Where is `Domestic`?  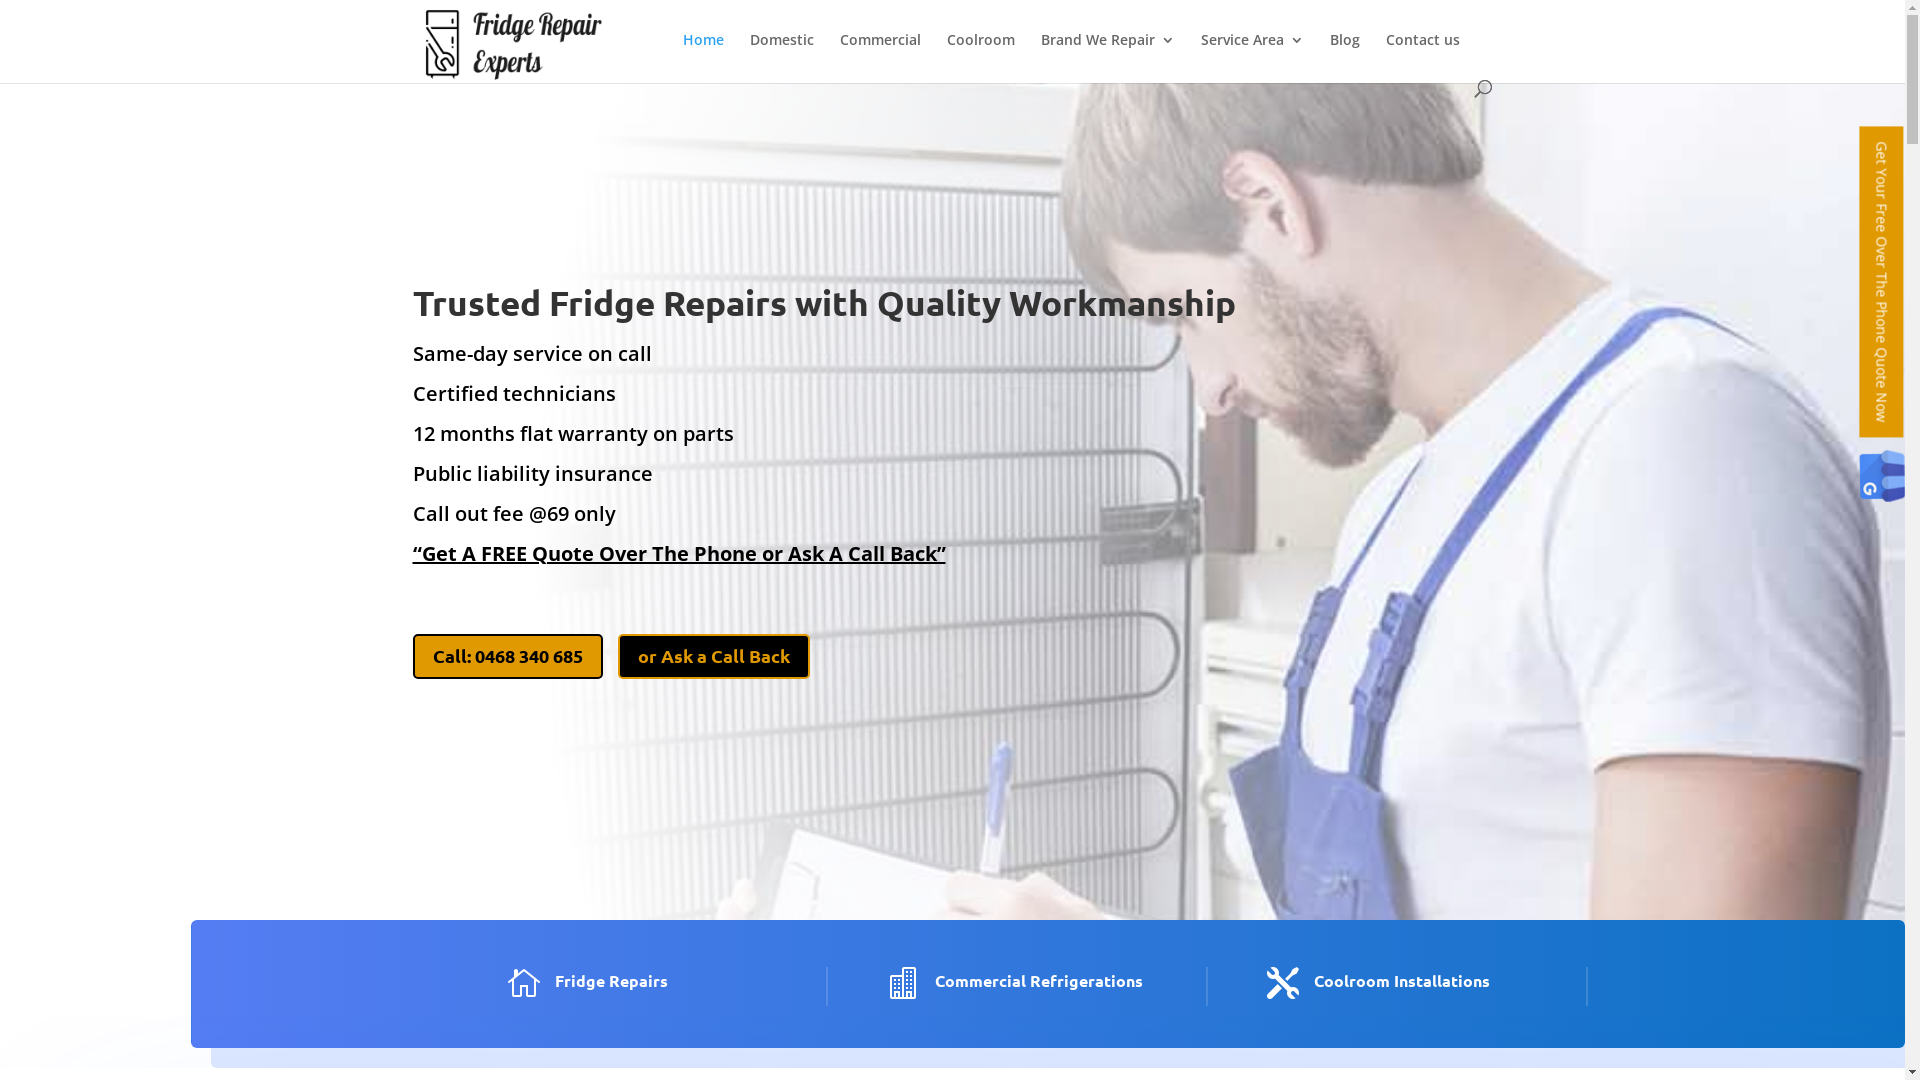 Domestic is located at coordinates (782, 56).